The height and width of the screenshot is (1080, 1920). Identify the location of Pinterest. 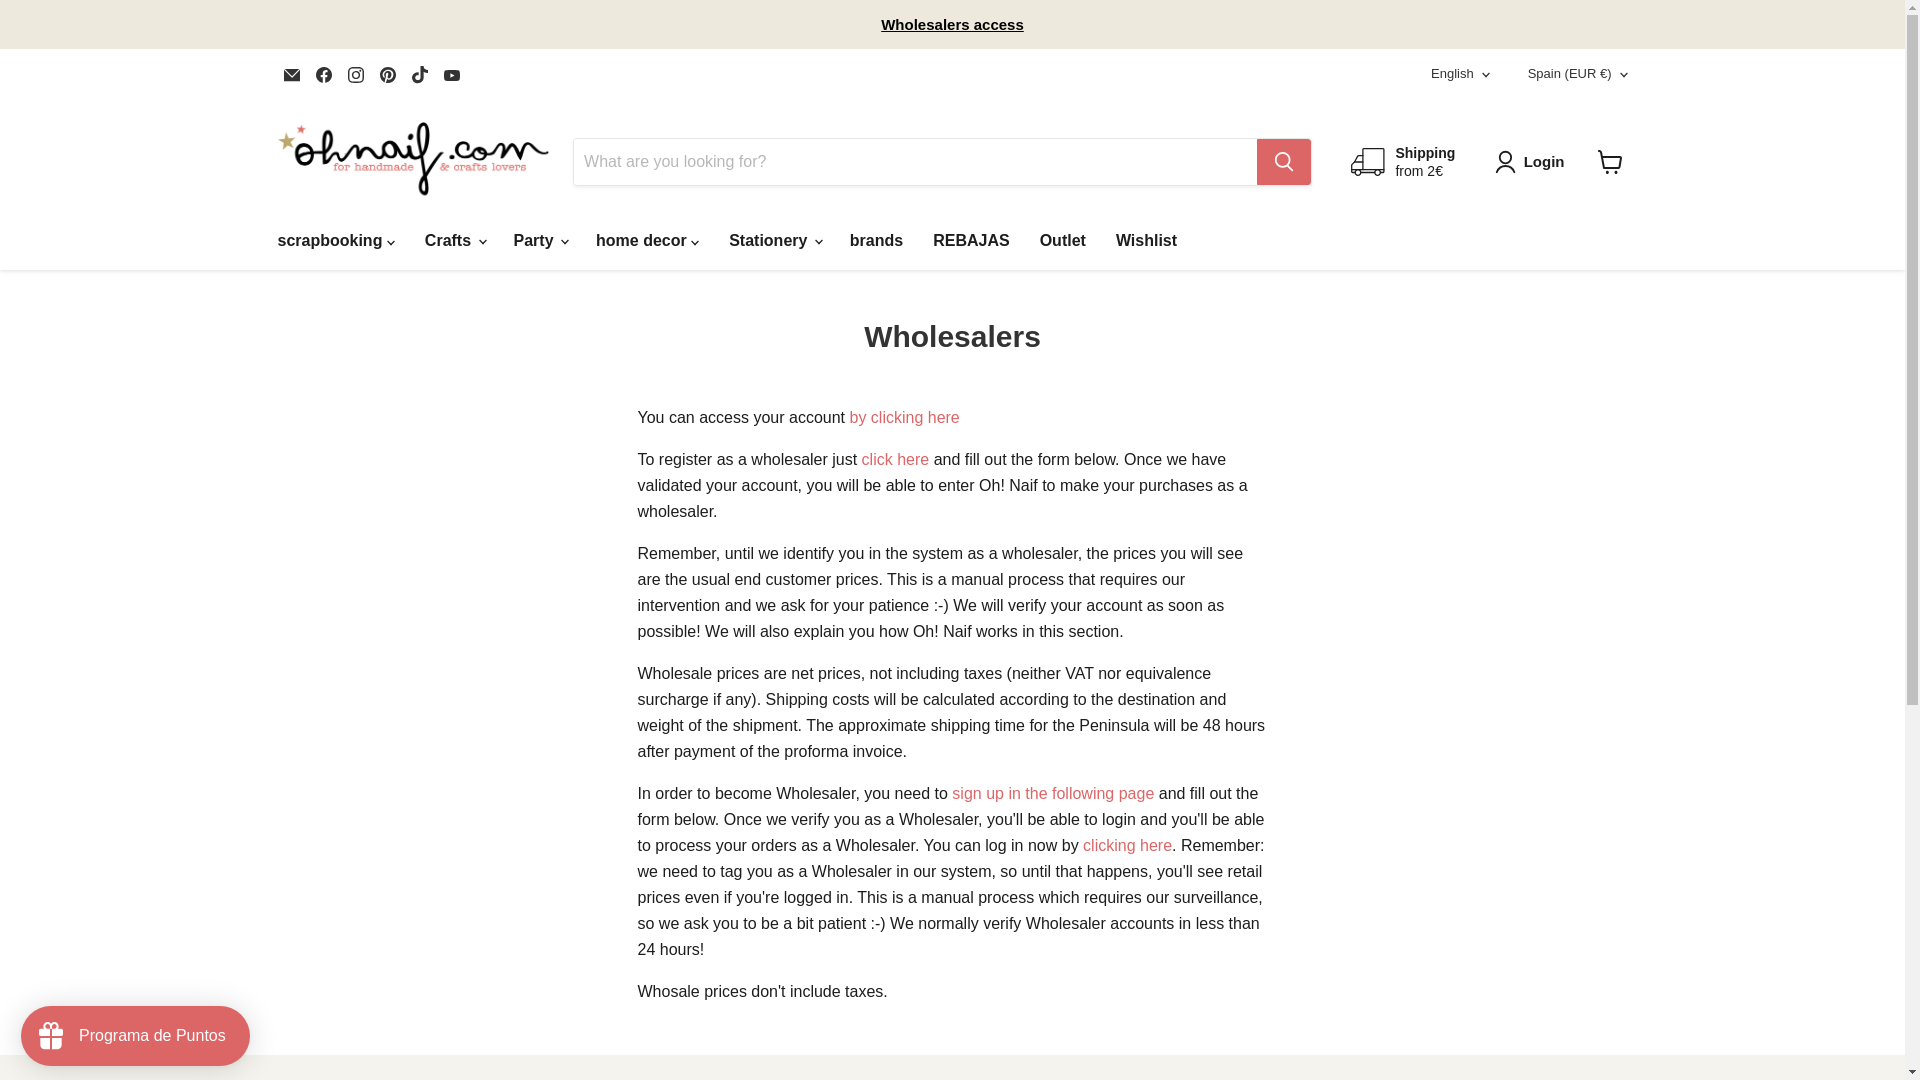
(388, 74).